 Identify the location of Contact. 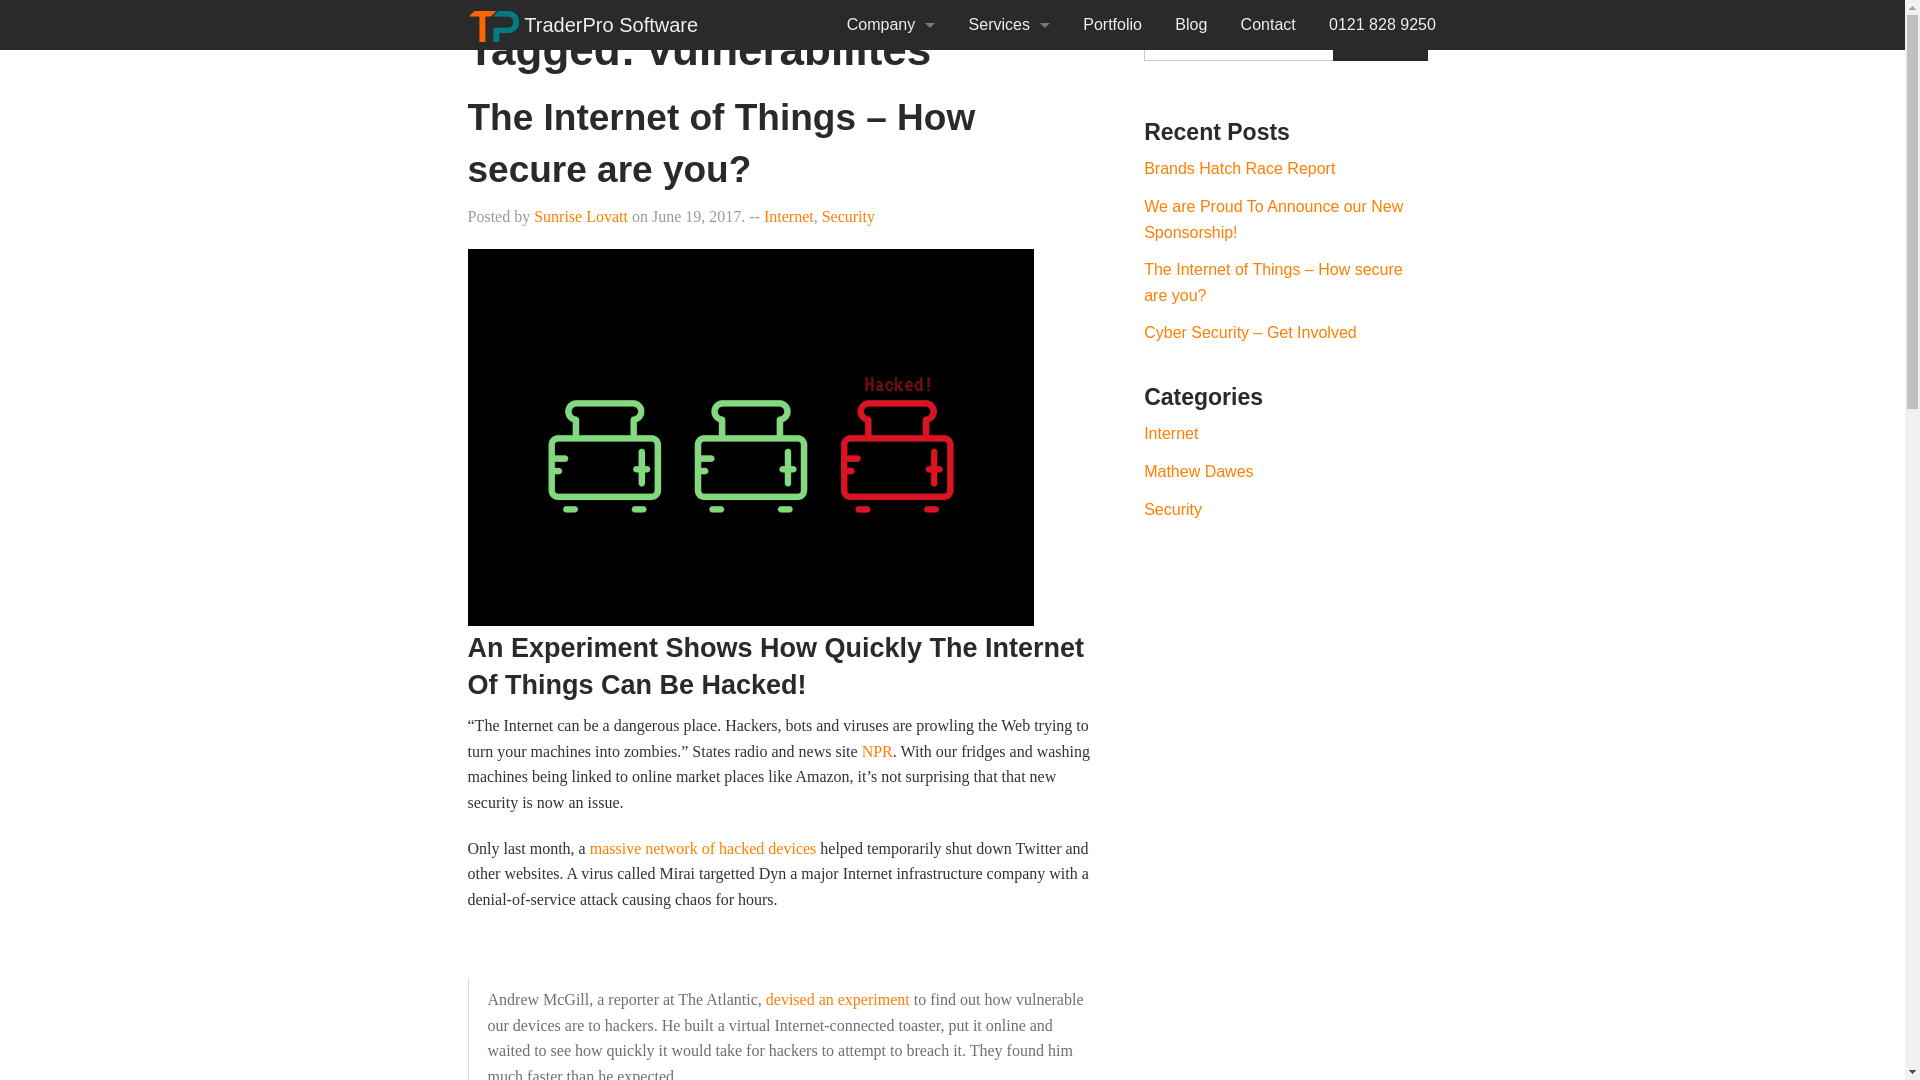
(1268, 24).